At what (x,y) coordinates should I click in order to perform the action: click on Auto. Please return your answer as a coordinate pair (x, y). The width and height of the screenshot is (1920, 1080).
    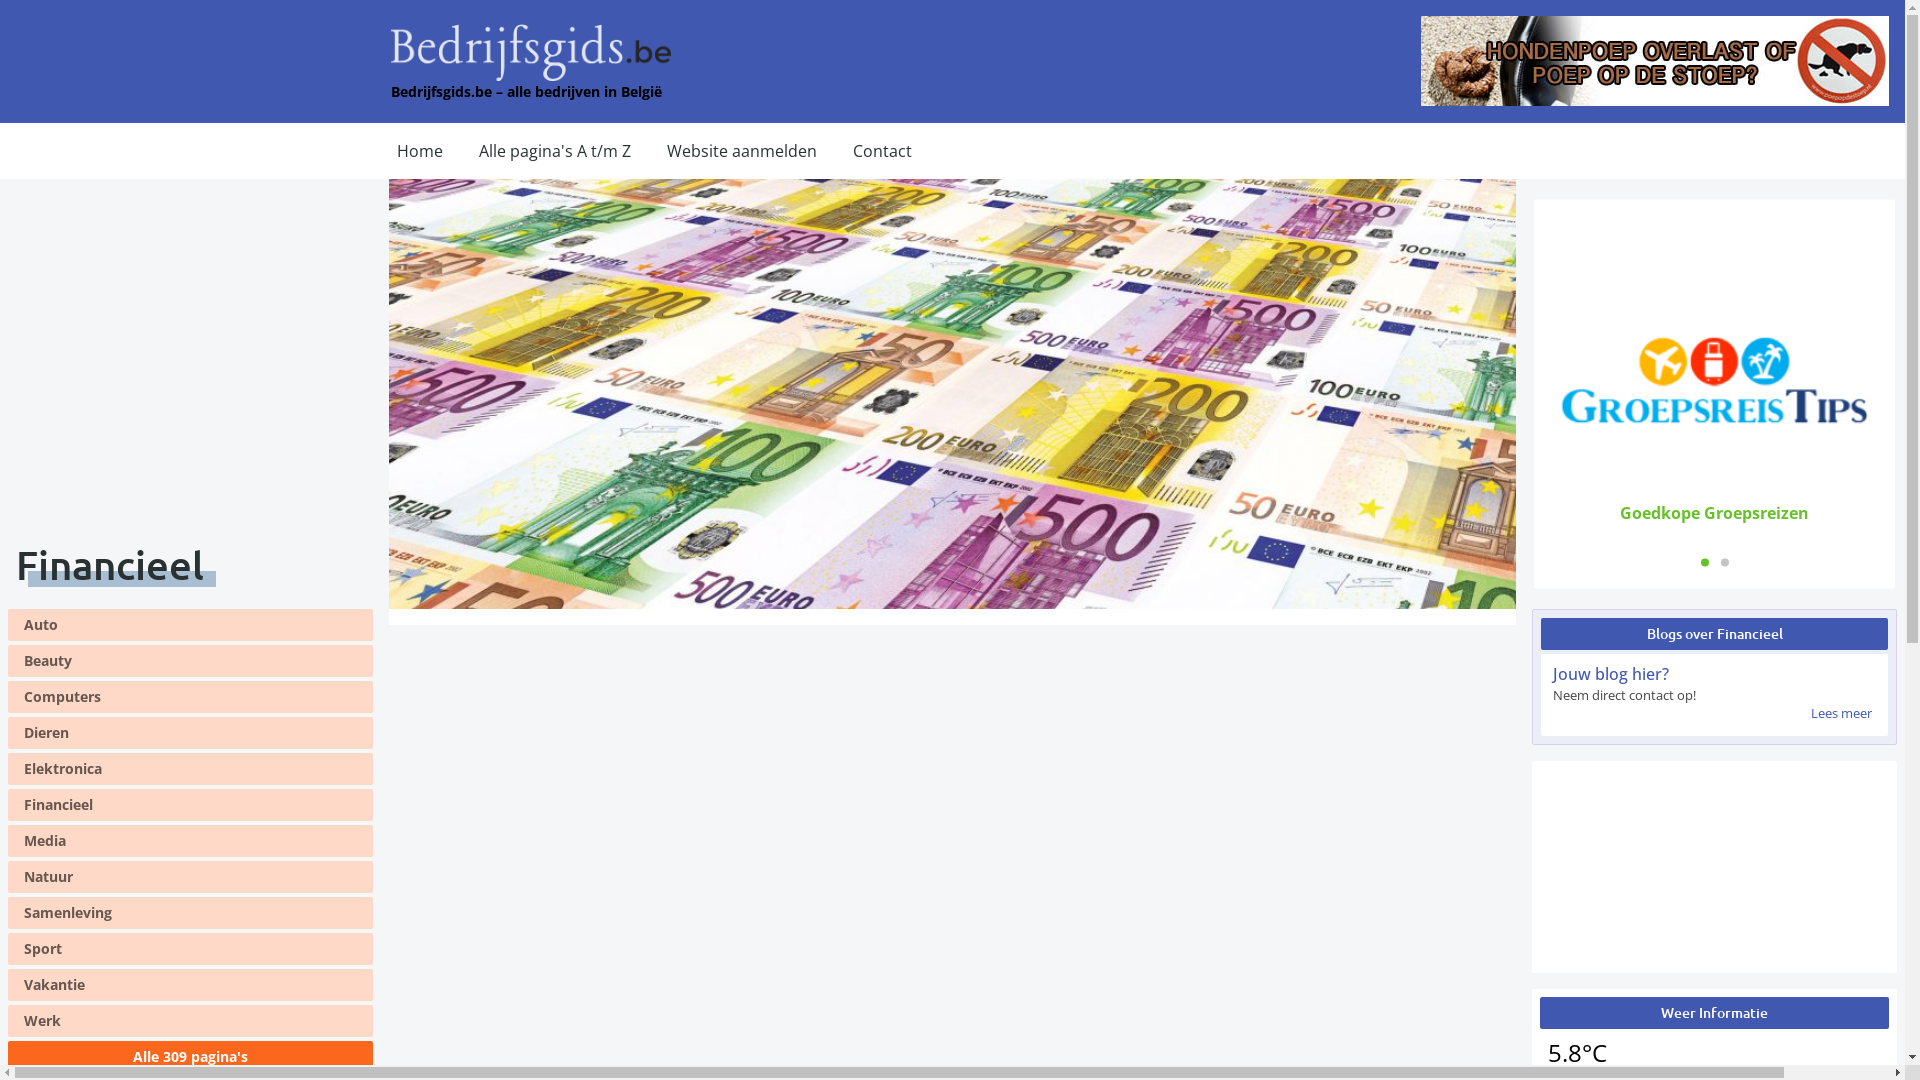
    Looking at the image, I should click on (190, 625).